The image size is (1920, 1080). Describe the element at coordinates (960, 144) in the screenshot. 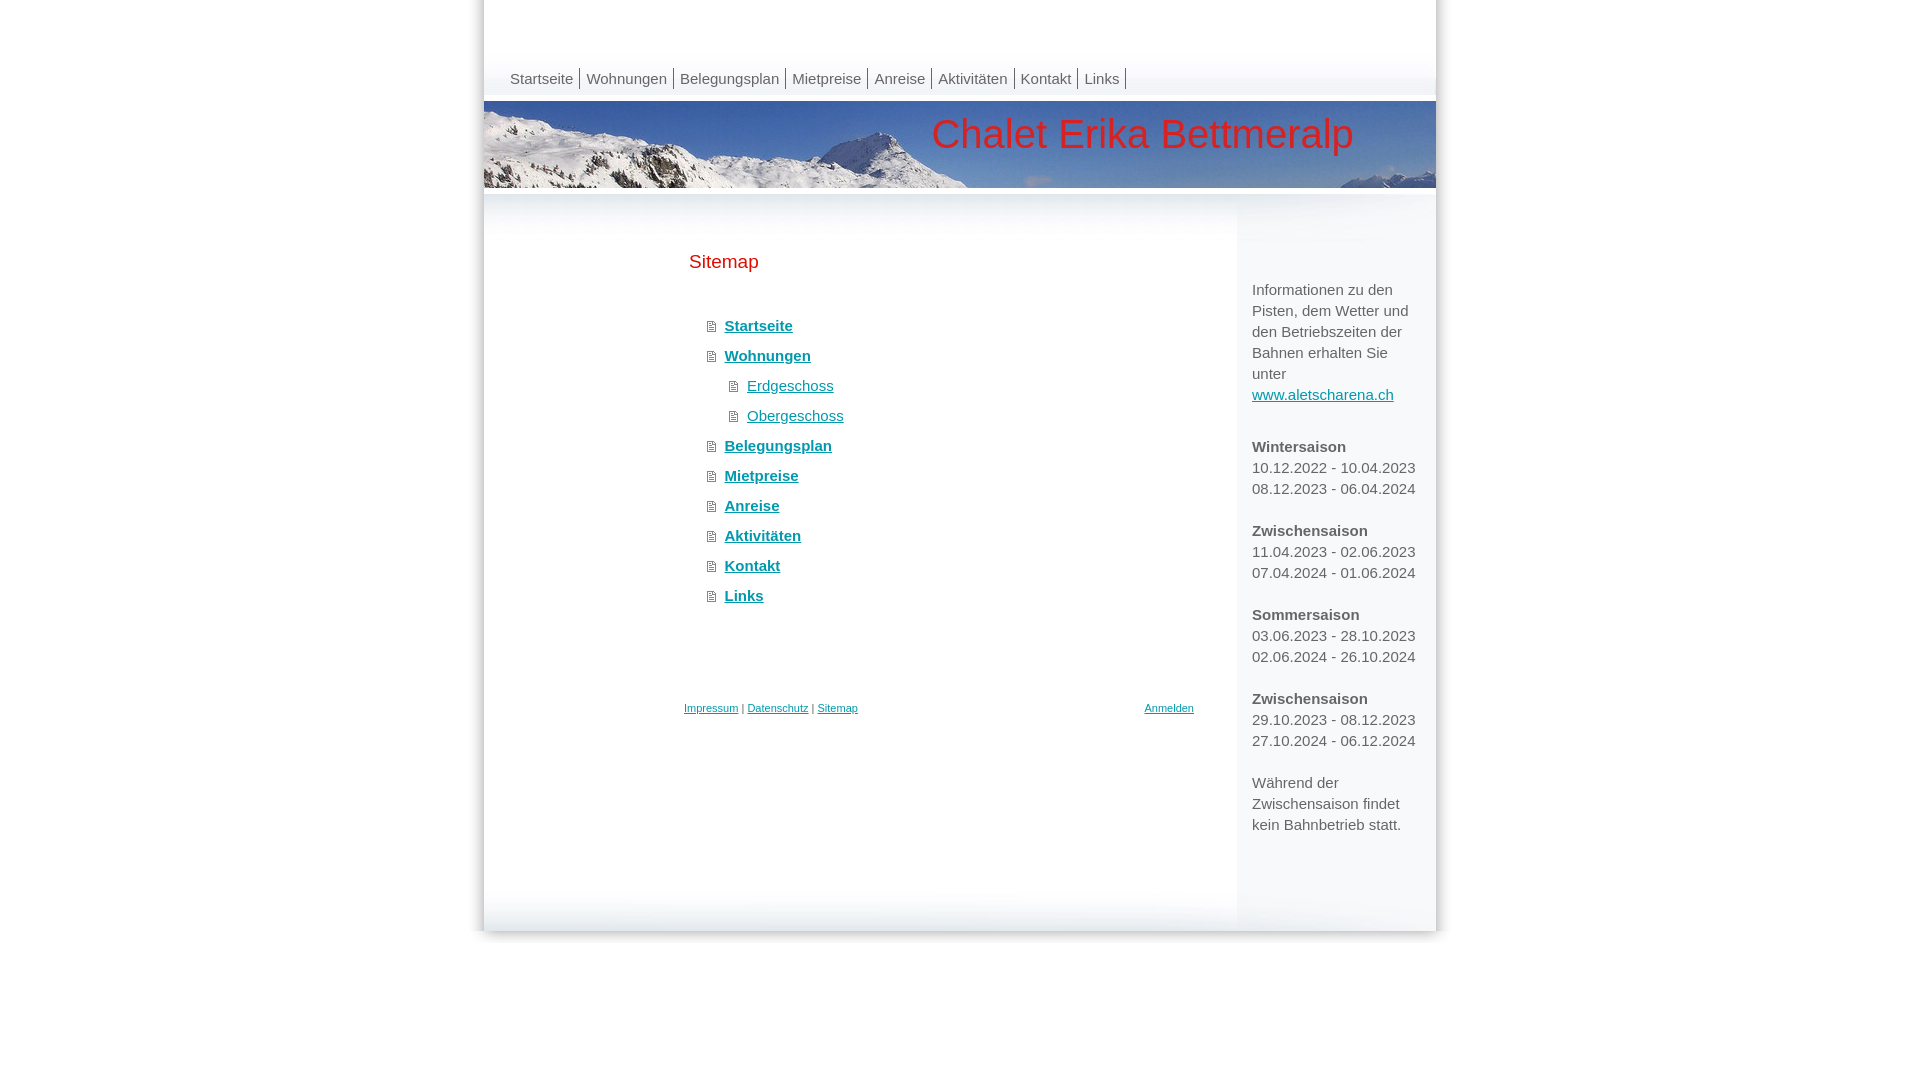

I see `Chalet Erika Bettmeralp` at that location.